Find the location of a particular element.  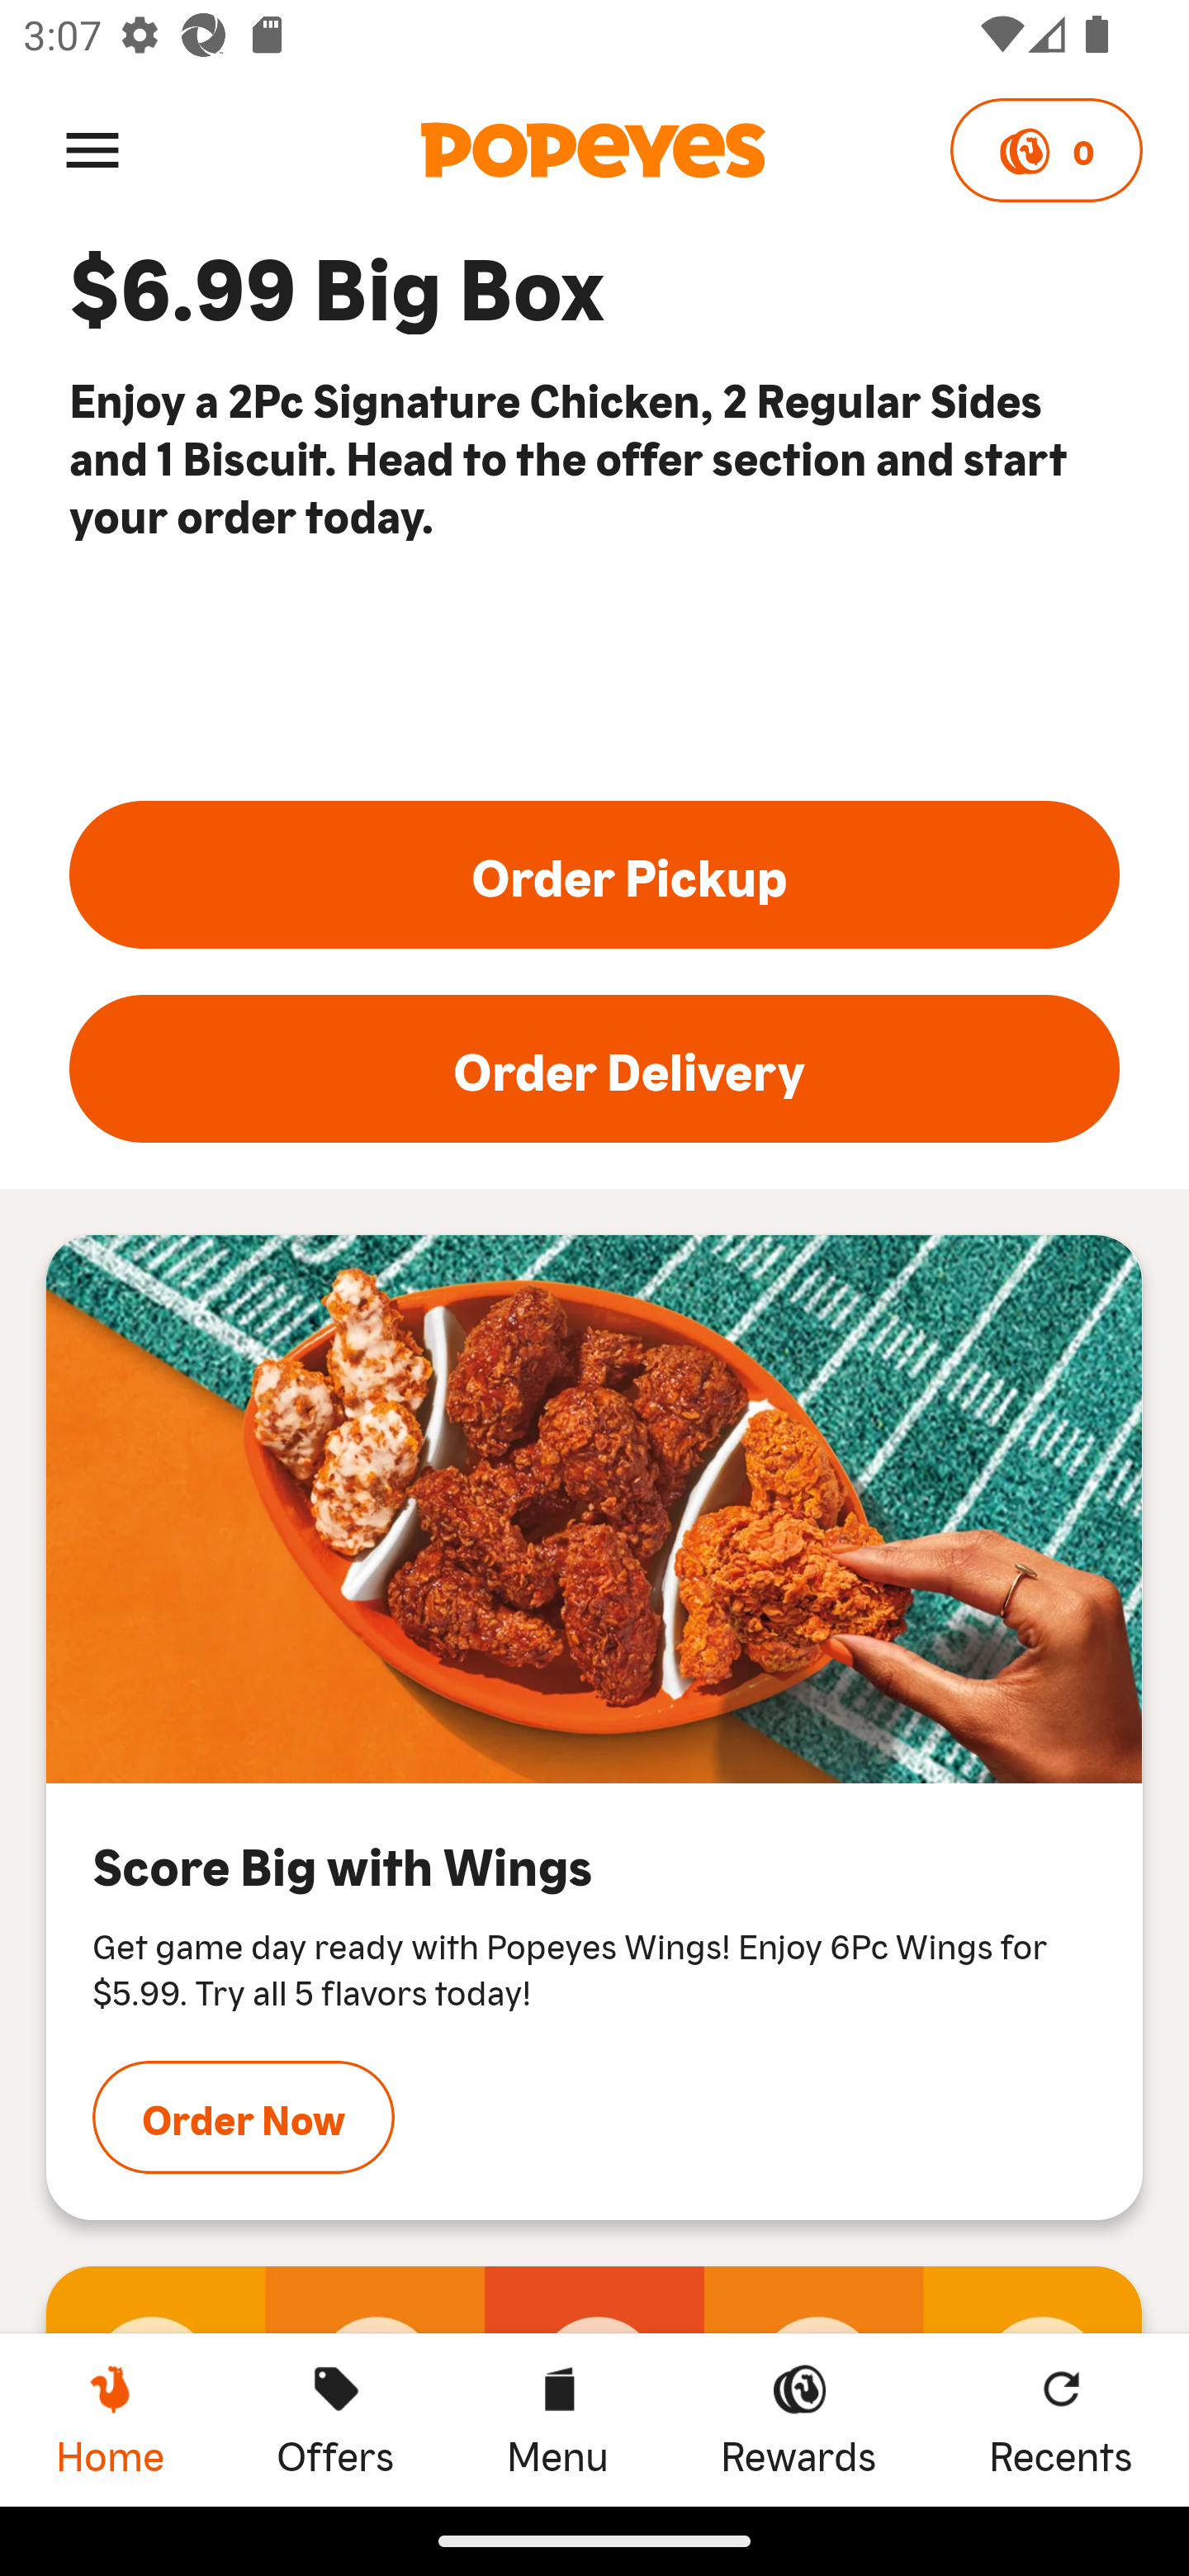

Score Big with Wings is located at coordinates (594, 1508).